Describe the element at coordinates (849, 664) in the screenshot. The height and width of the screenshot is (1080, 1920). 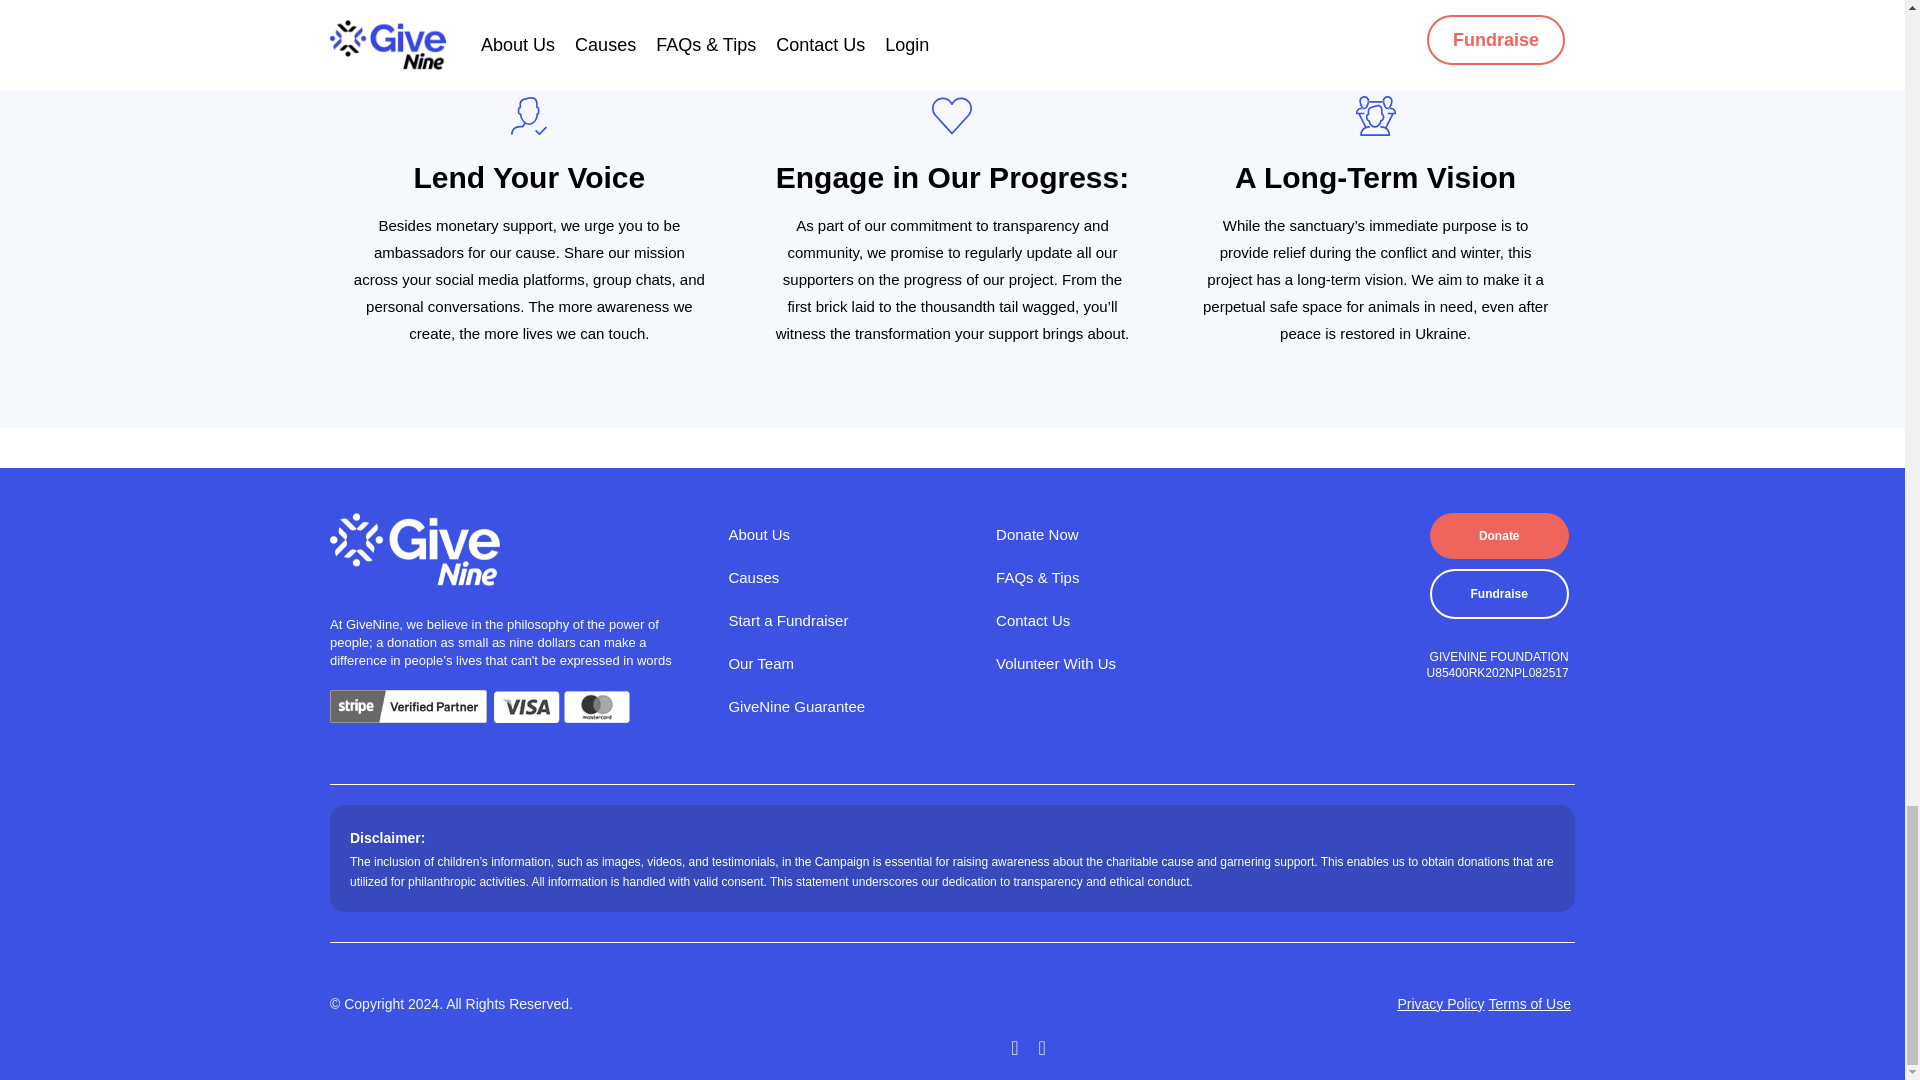
I see `Our Team` at that location.